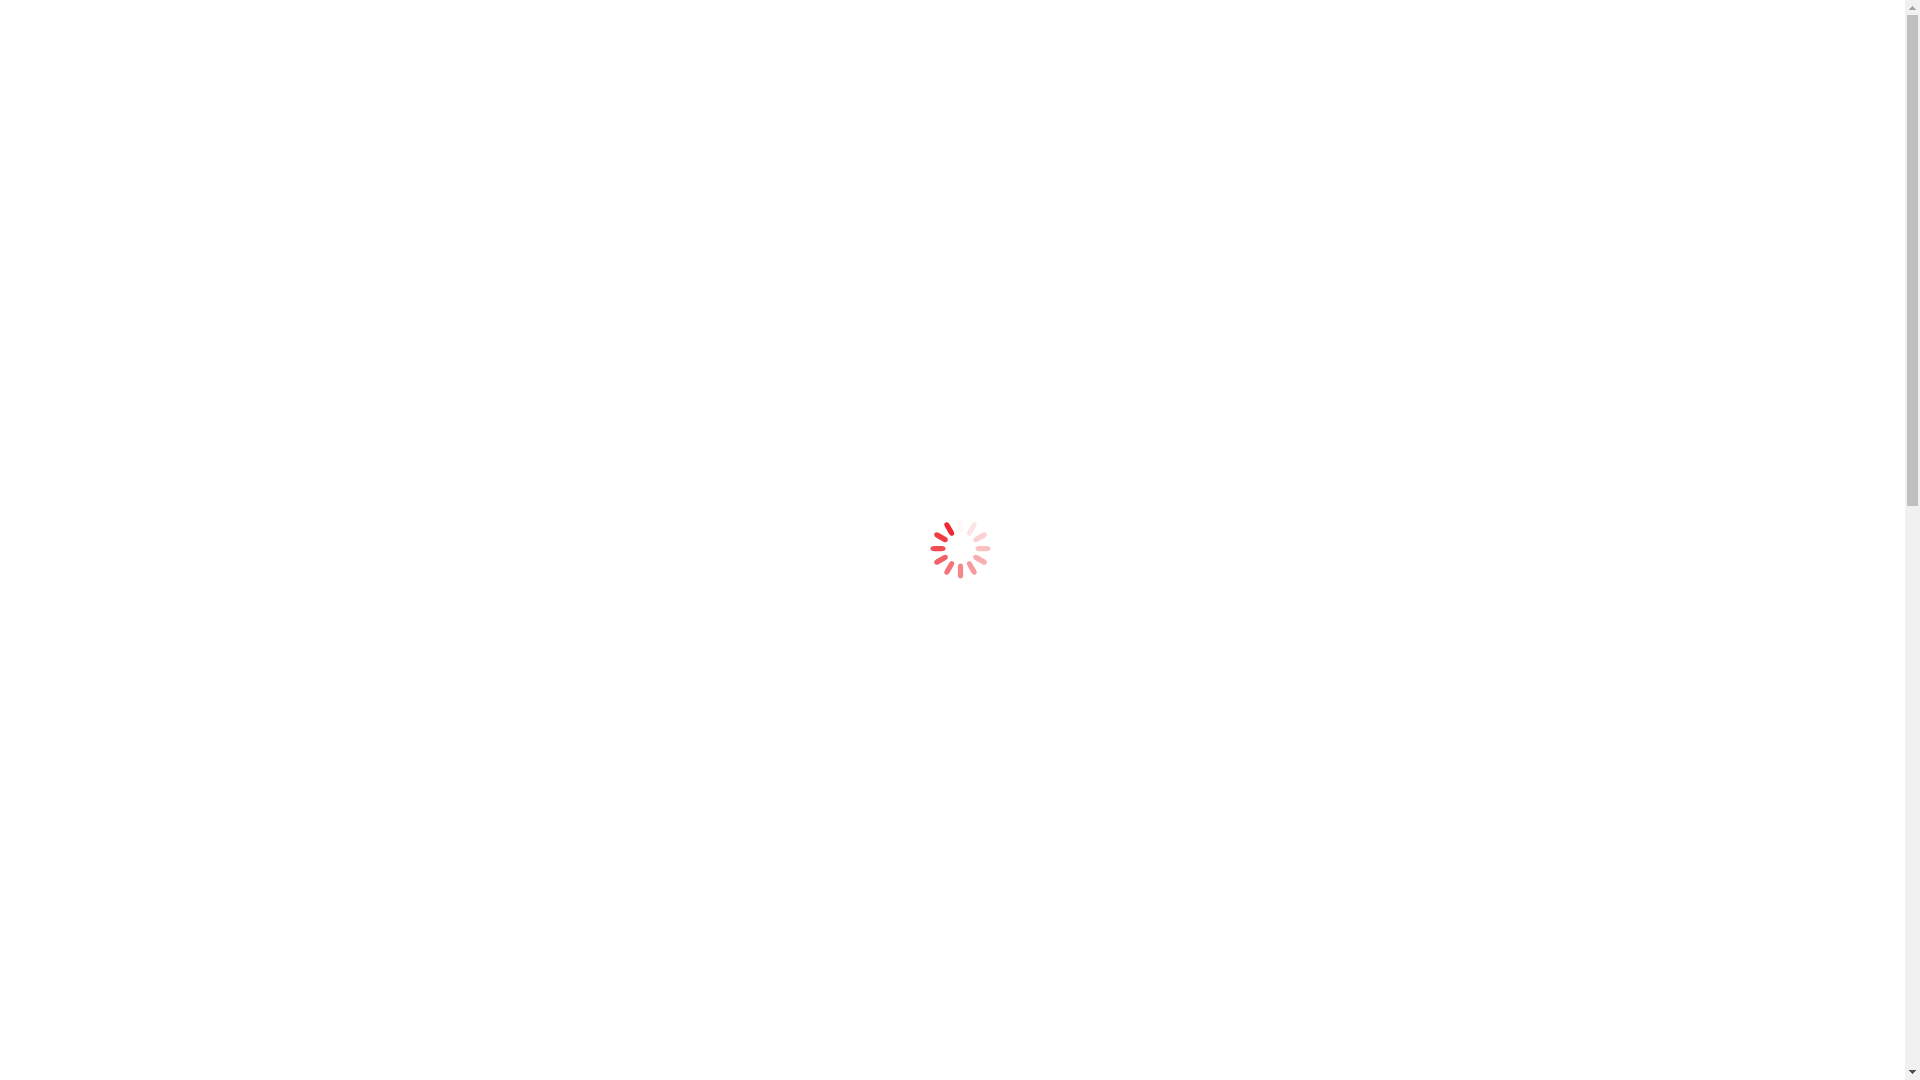 The width and height of the screenshot is (1920, 1080). I want to click on TKD Kabel, so click(106, 190).